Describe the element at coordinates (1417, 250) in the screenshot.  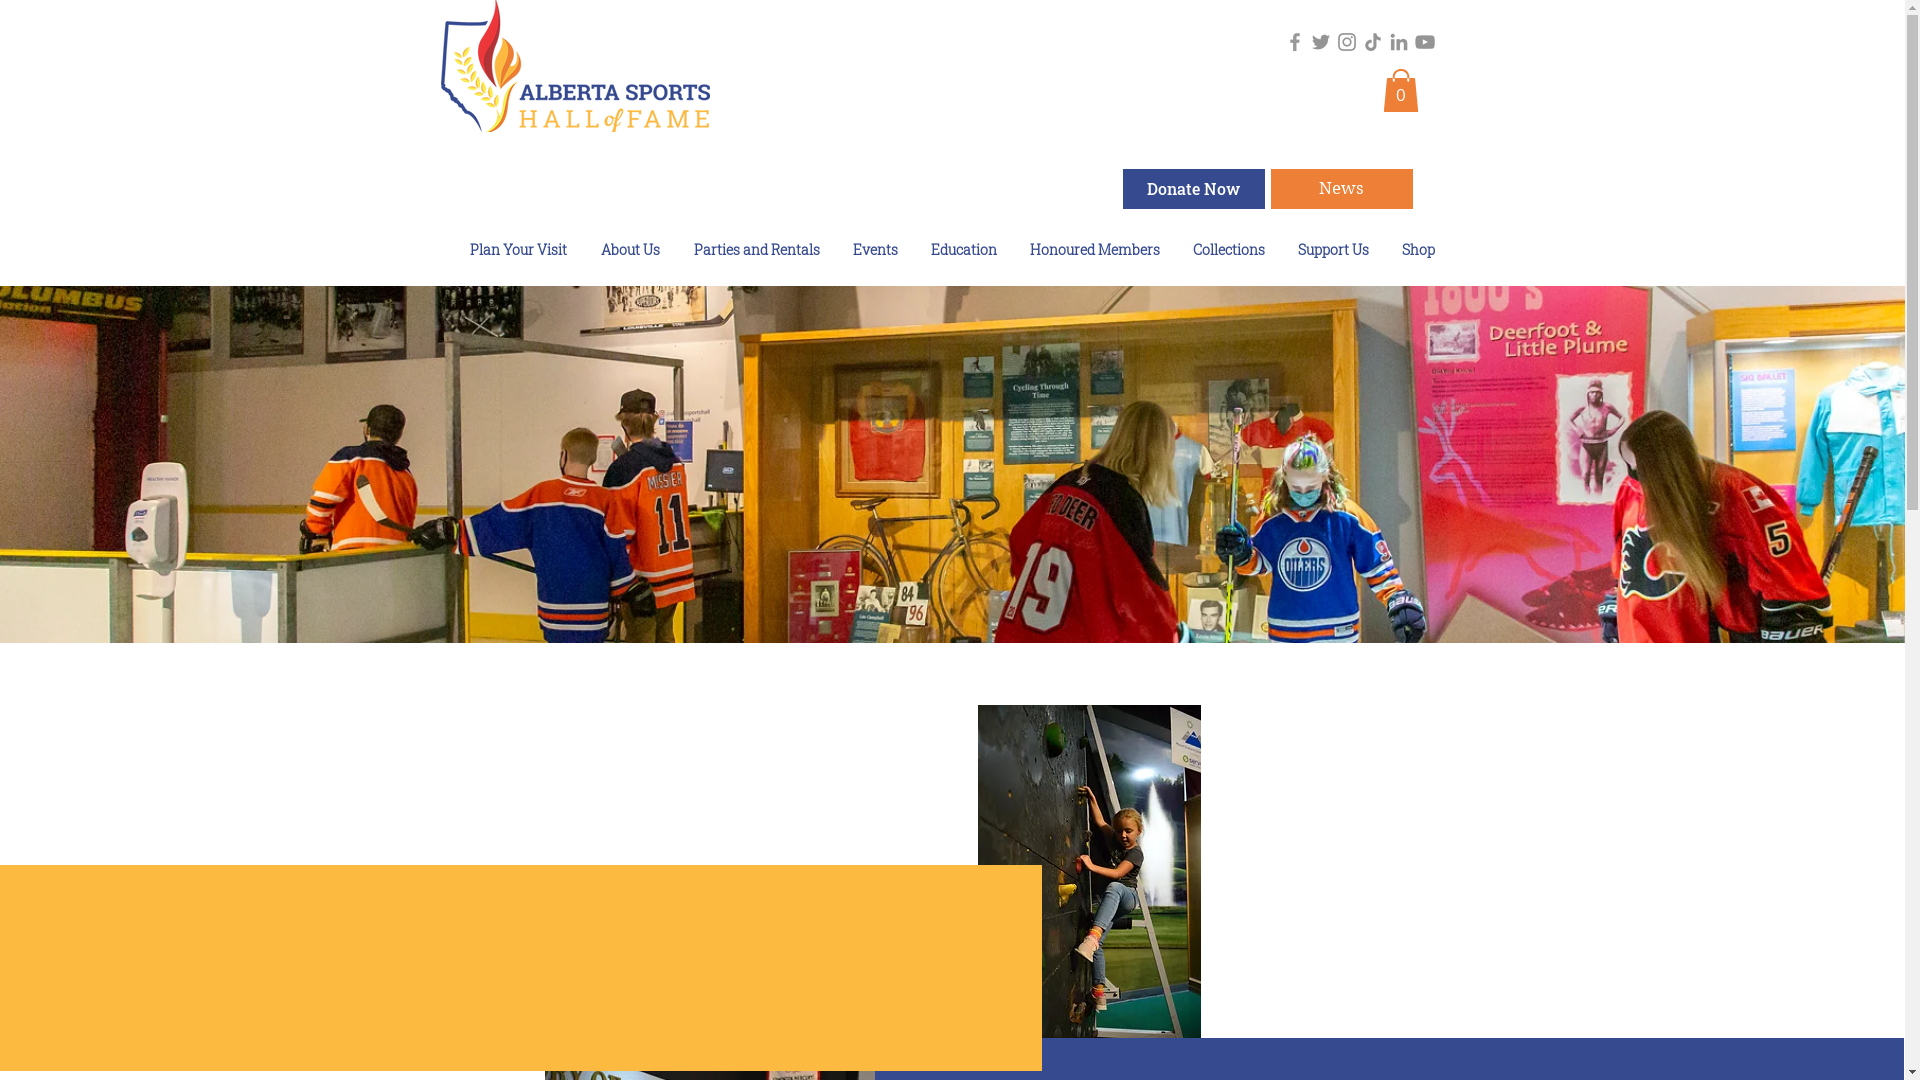
I see `Shop` at that location.